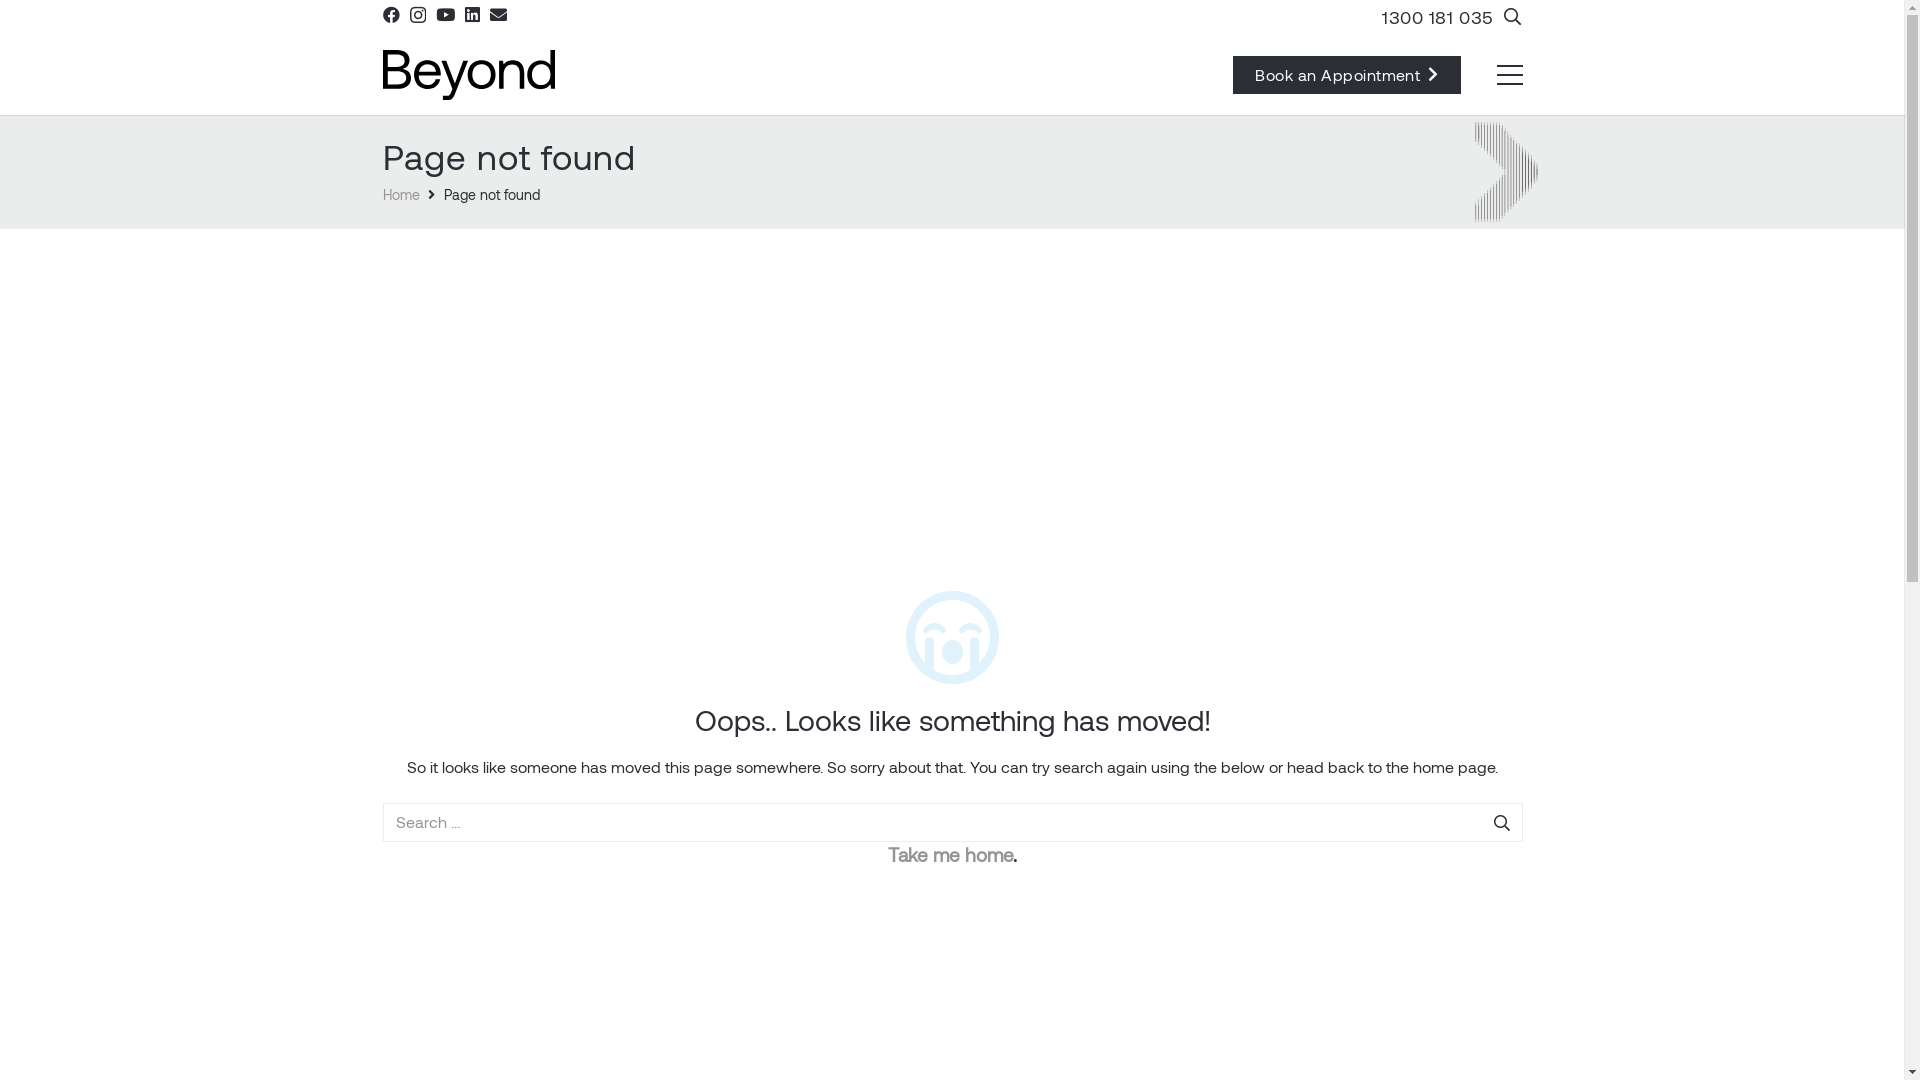  Describe the element at coordinates (1206, 1026) in the screenshot. I see `Newcastle Creative Co.` at that location.